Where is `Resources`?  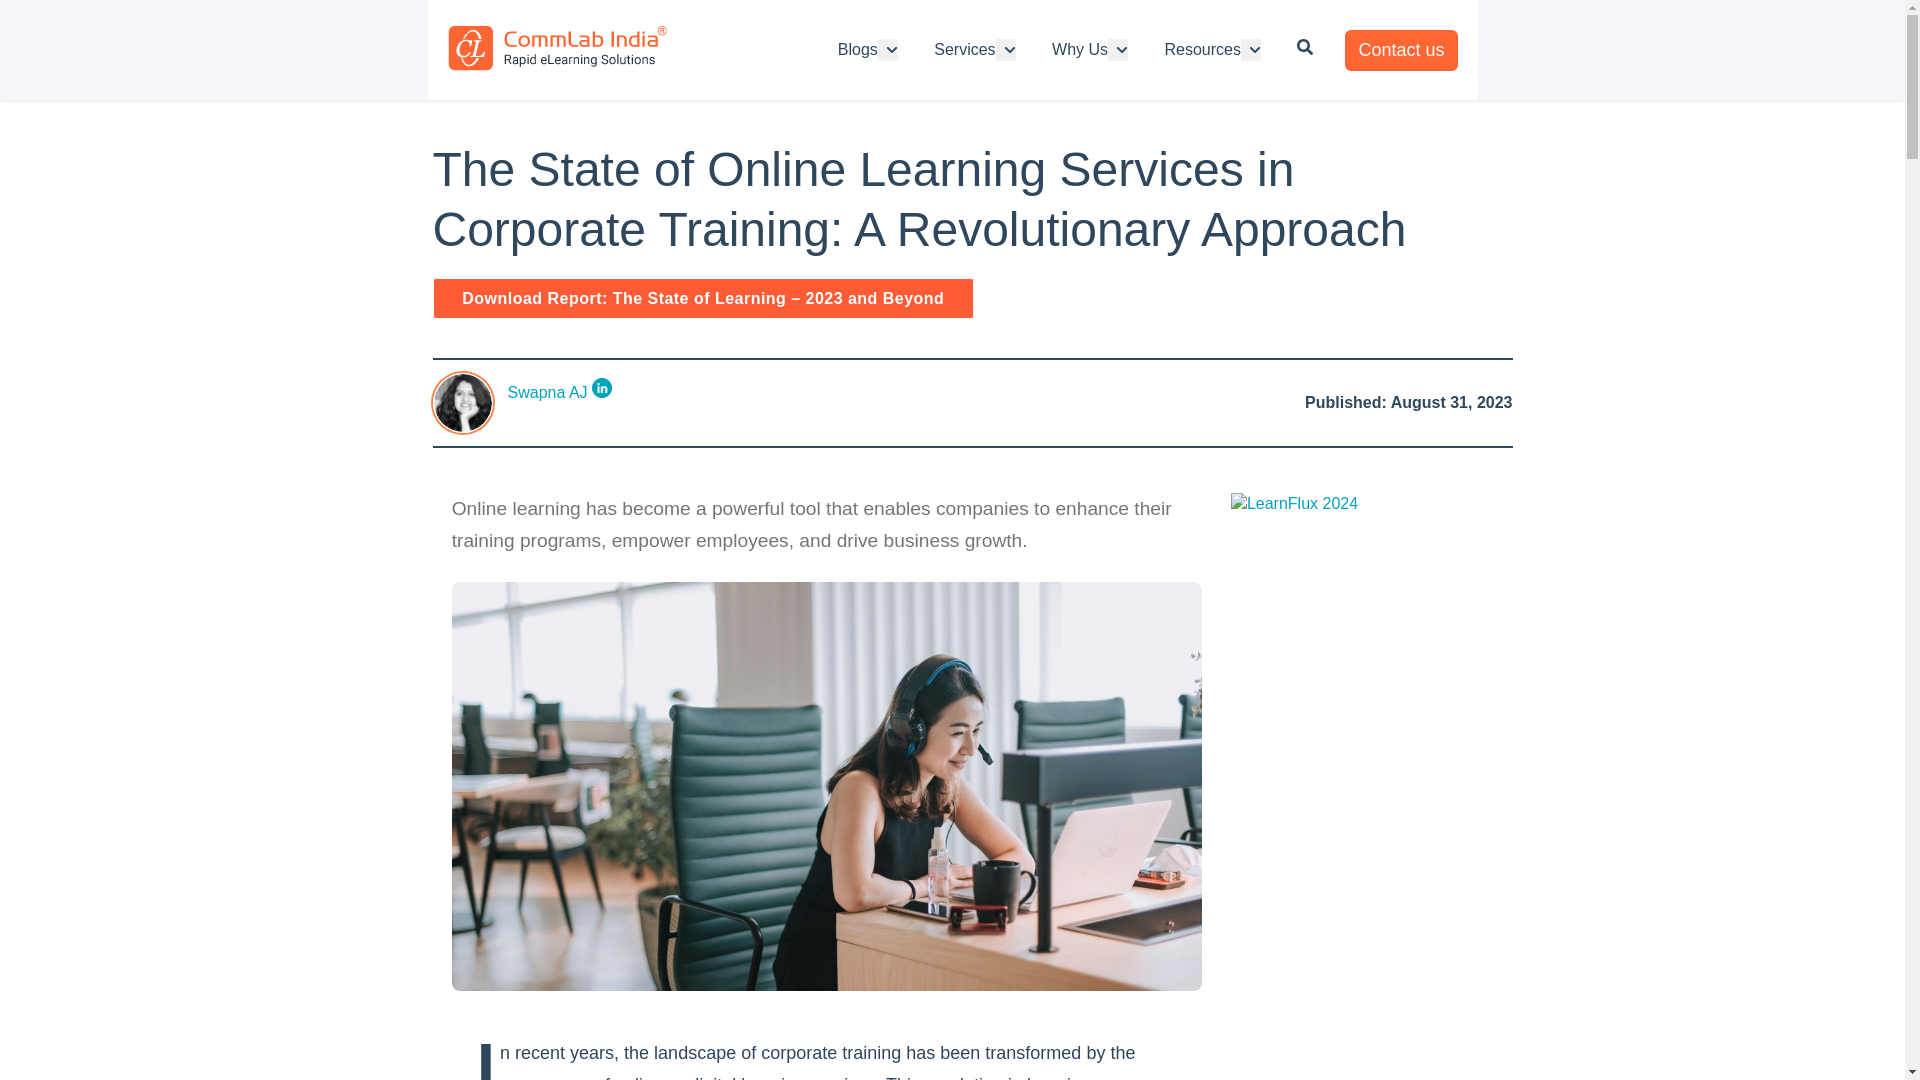 Resources is located at coordinates (1202, 49).